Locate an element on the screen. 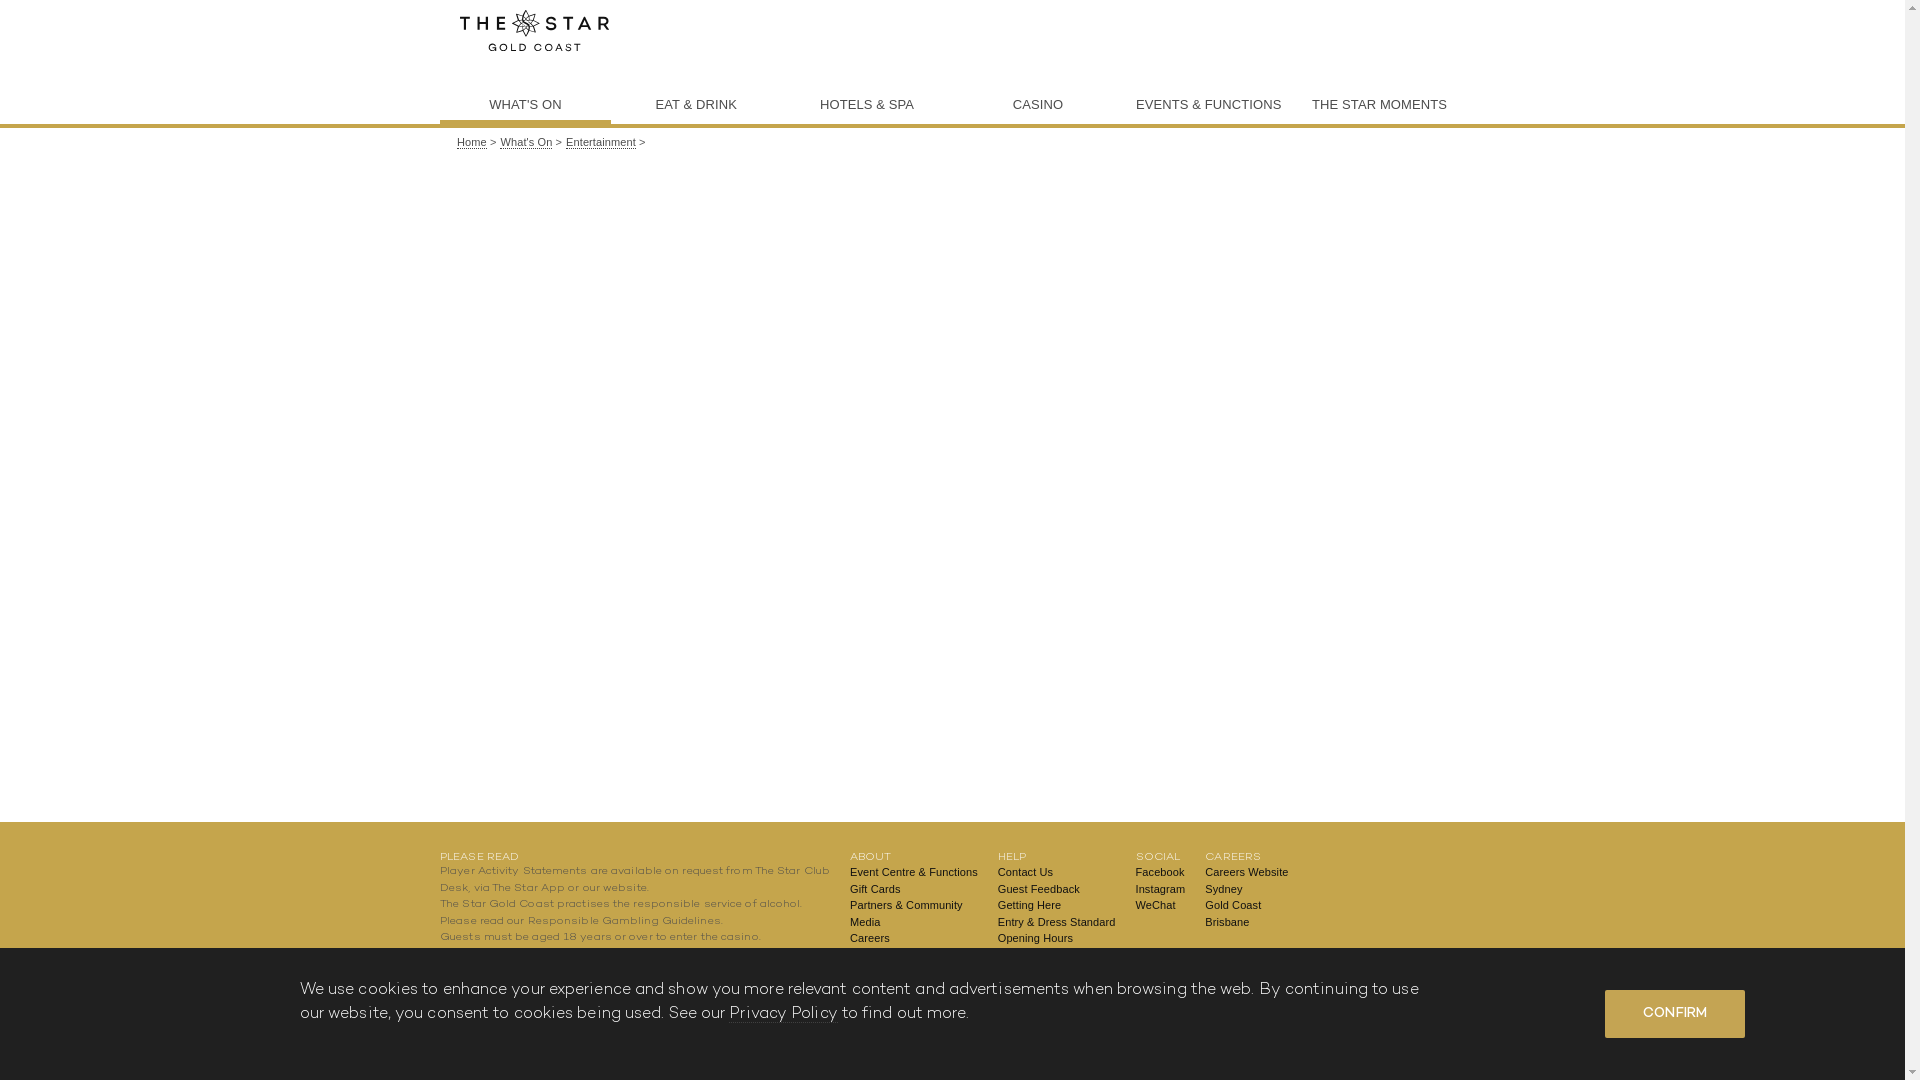  Partners & Community is located at coordinates (914, 906).